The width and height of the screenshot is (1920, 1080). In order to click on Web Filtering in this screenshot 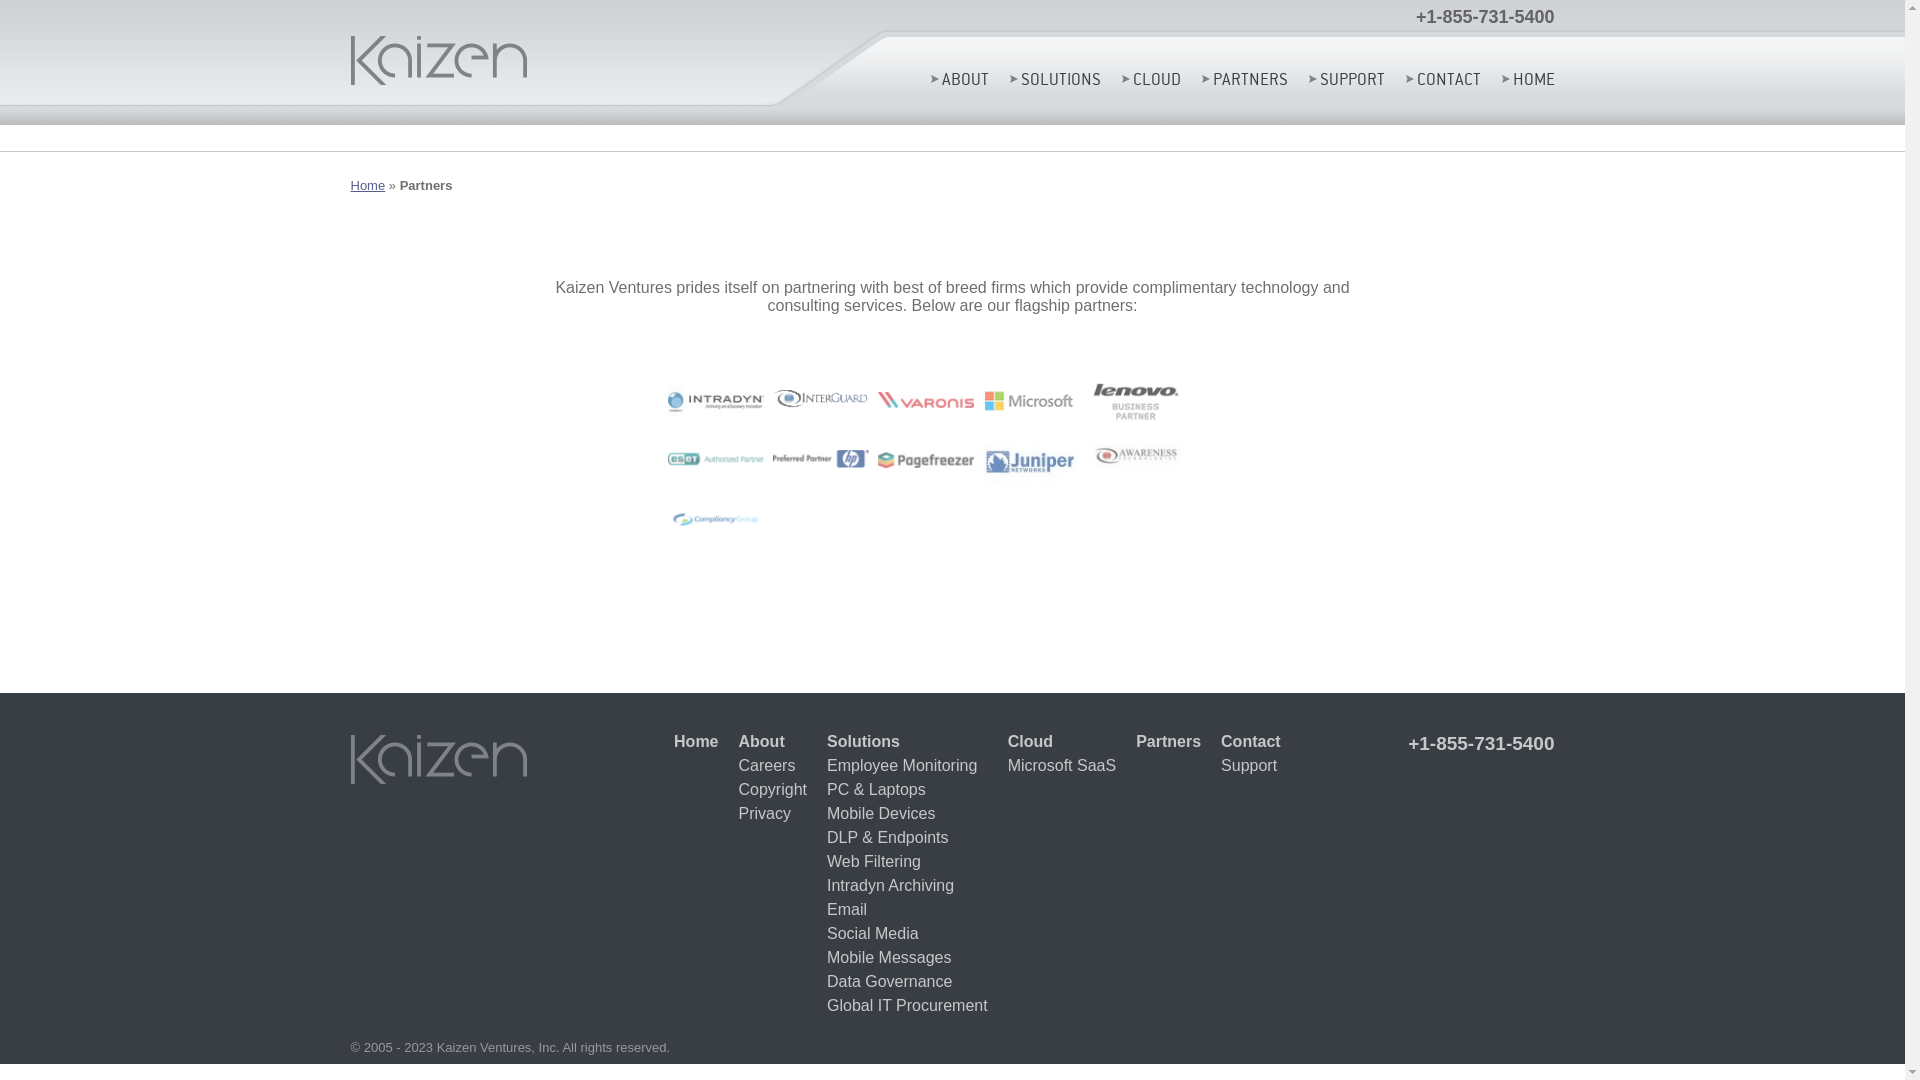, I will do `click(907, 862)`.